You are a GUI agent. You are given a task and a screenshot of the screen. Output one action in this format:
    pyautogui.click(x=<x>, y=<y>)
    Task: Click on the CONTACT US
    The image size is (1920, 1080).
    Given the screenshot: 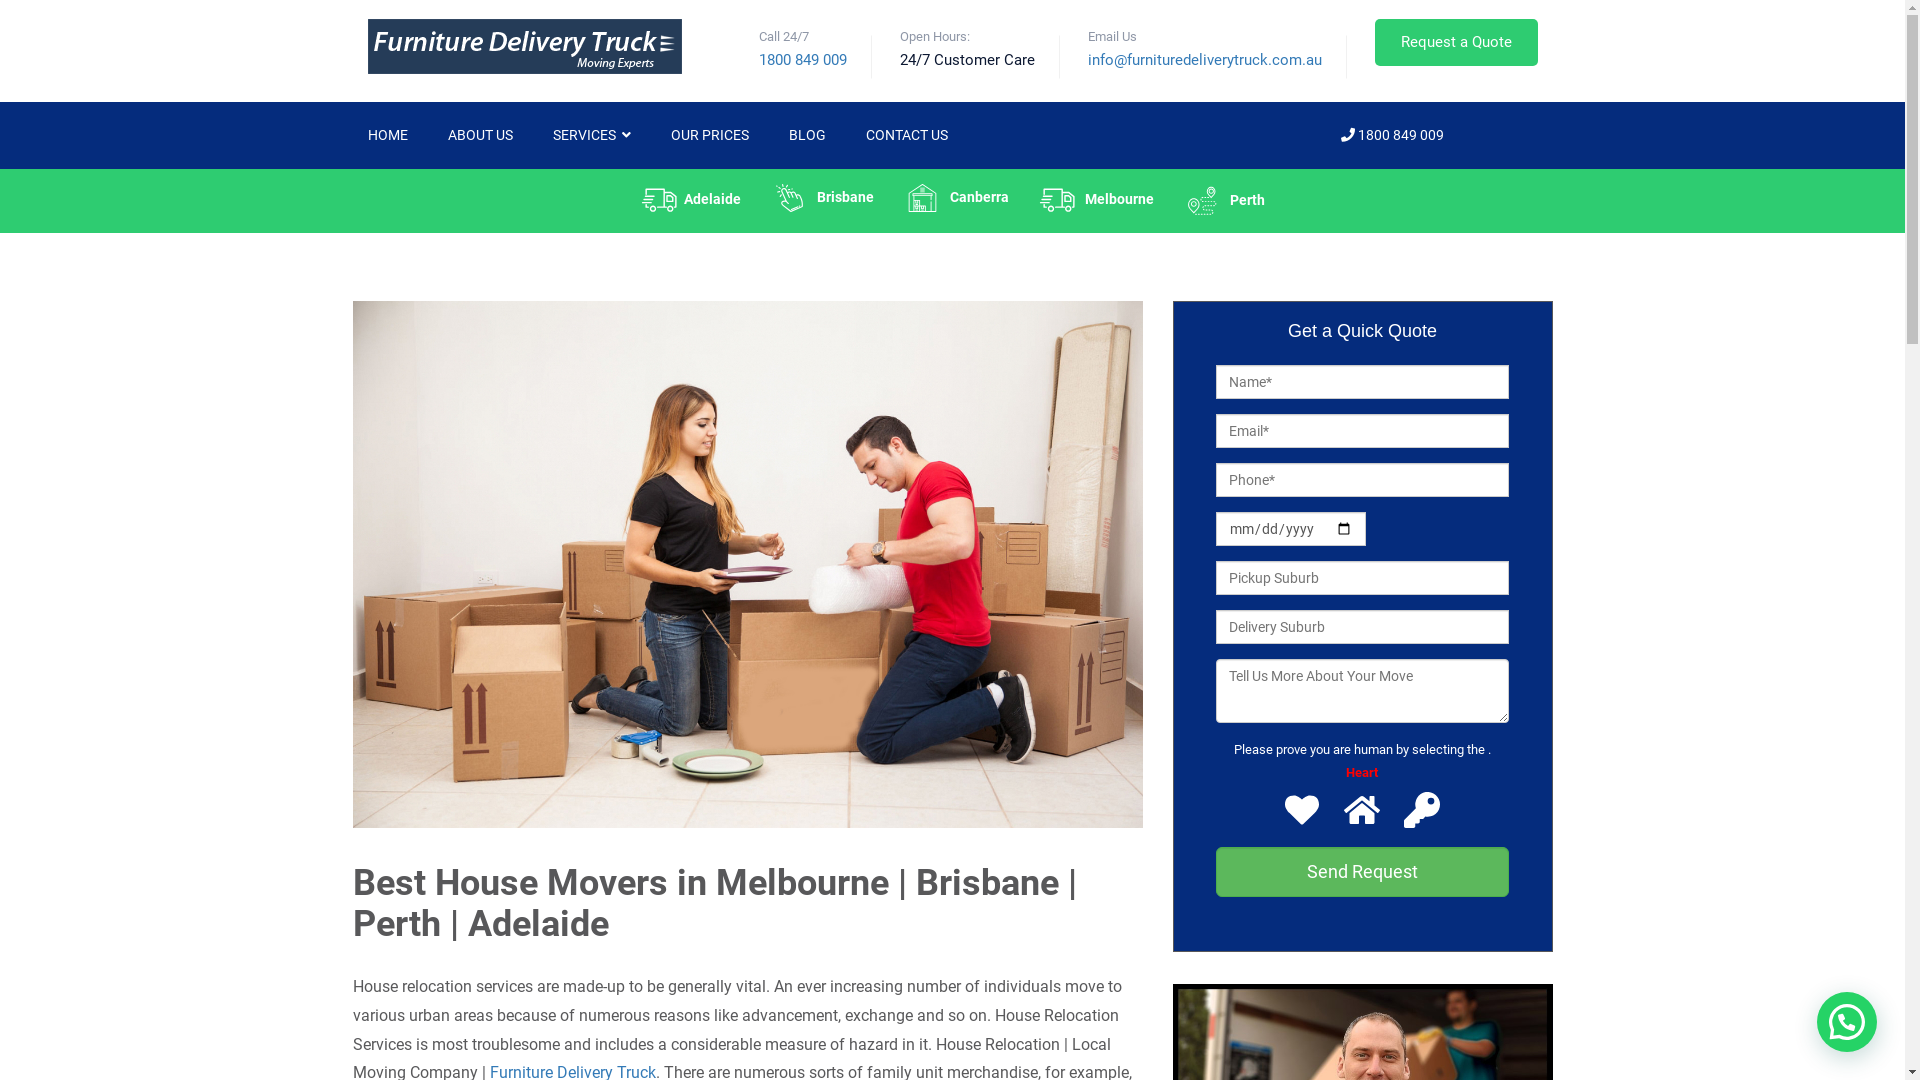 What is the action you would take?
    pyautogui.click(x=907, y=136)
    